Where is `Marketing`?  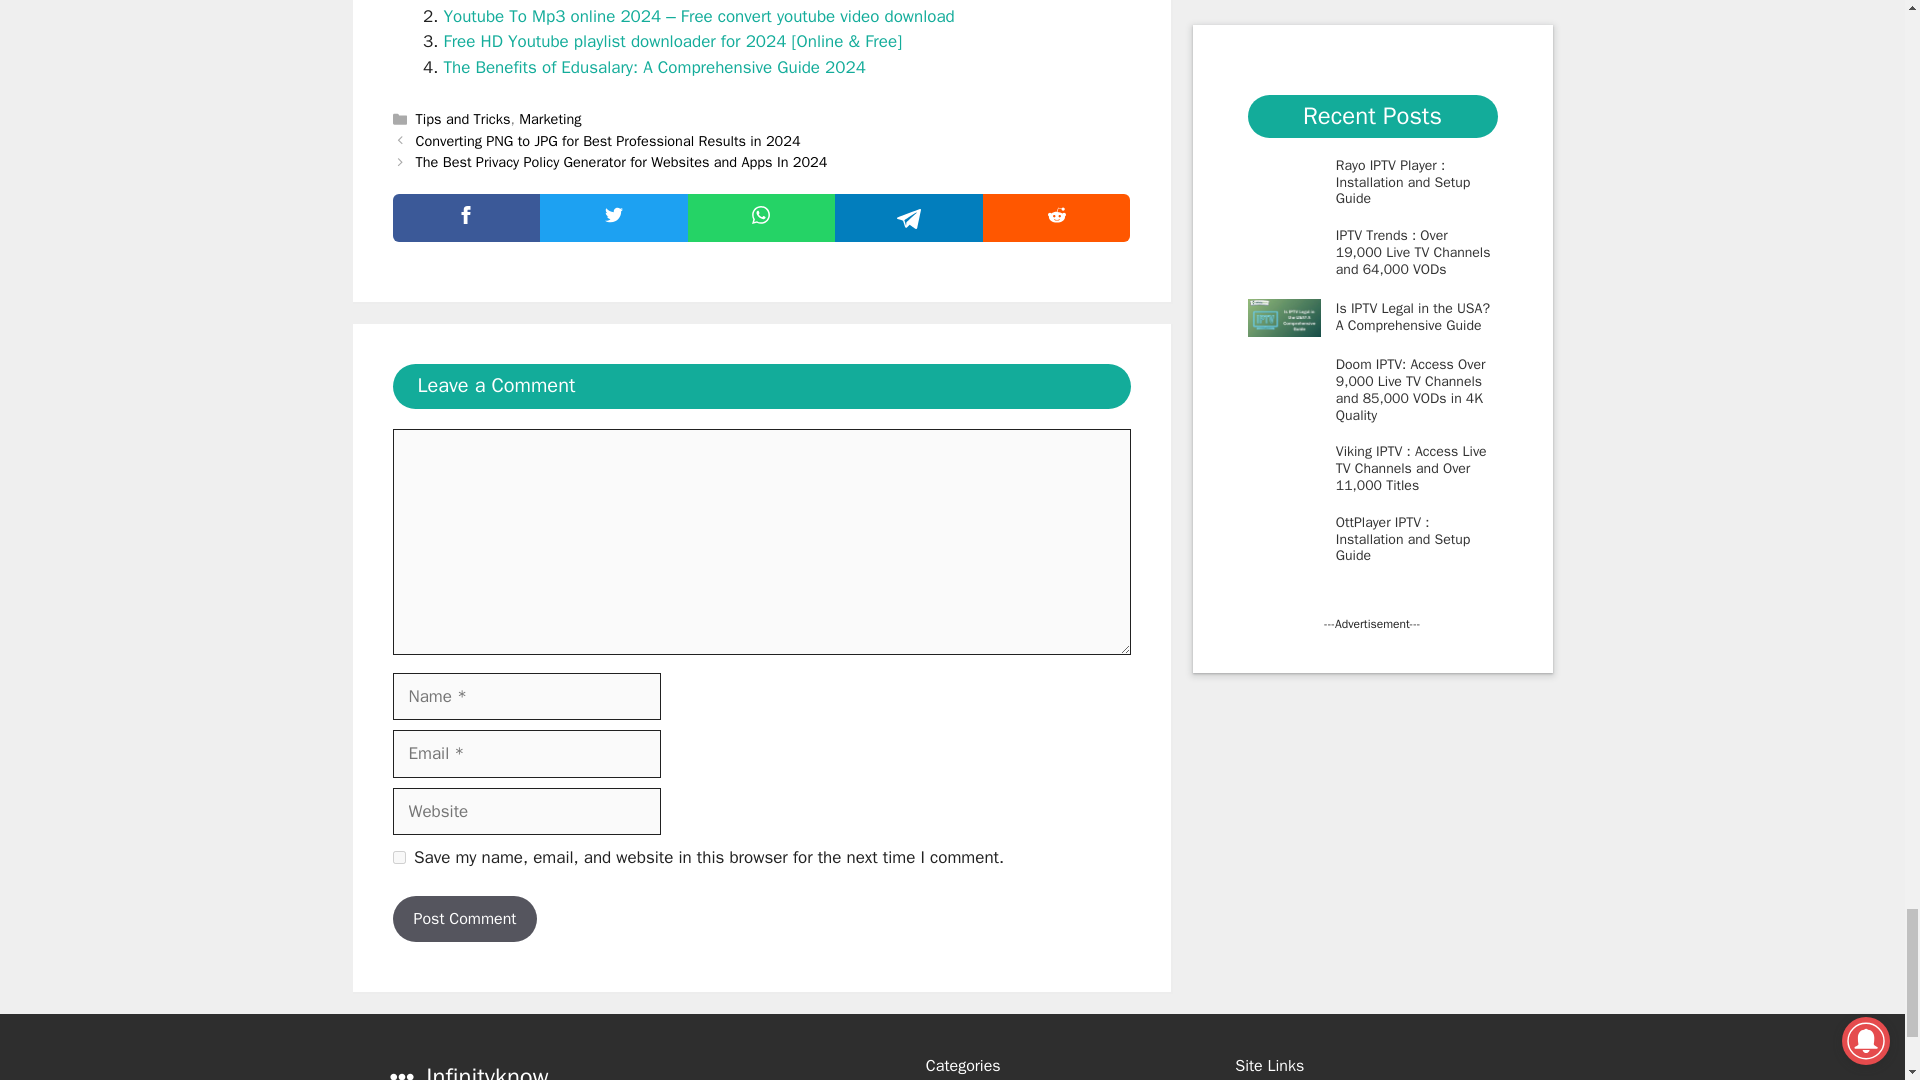 Marketing is located at coordinates (550, 119).